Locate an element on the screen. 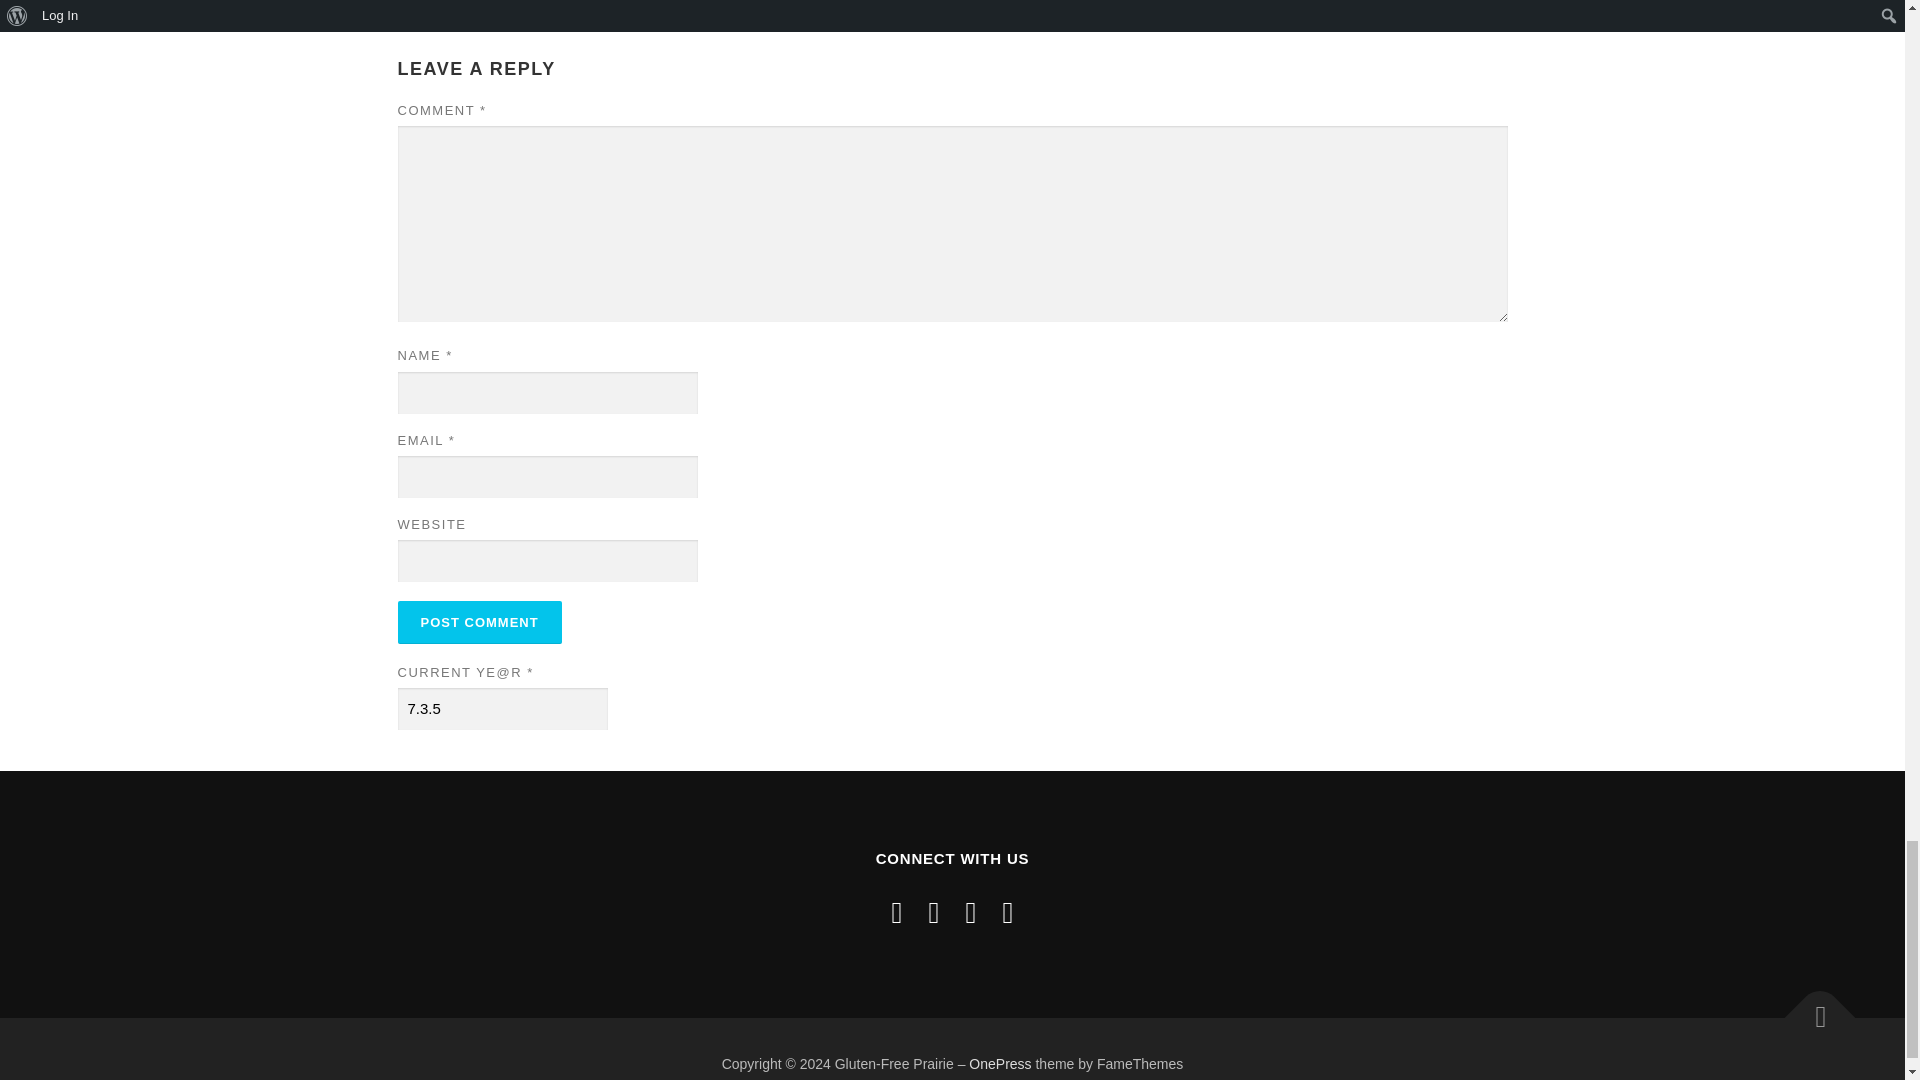 This screenshot has height=1080, width=1920. Post Comment is located at coordinates (480, 622).